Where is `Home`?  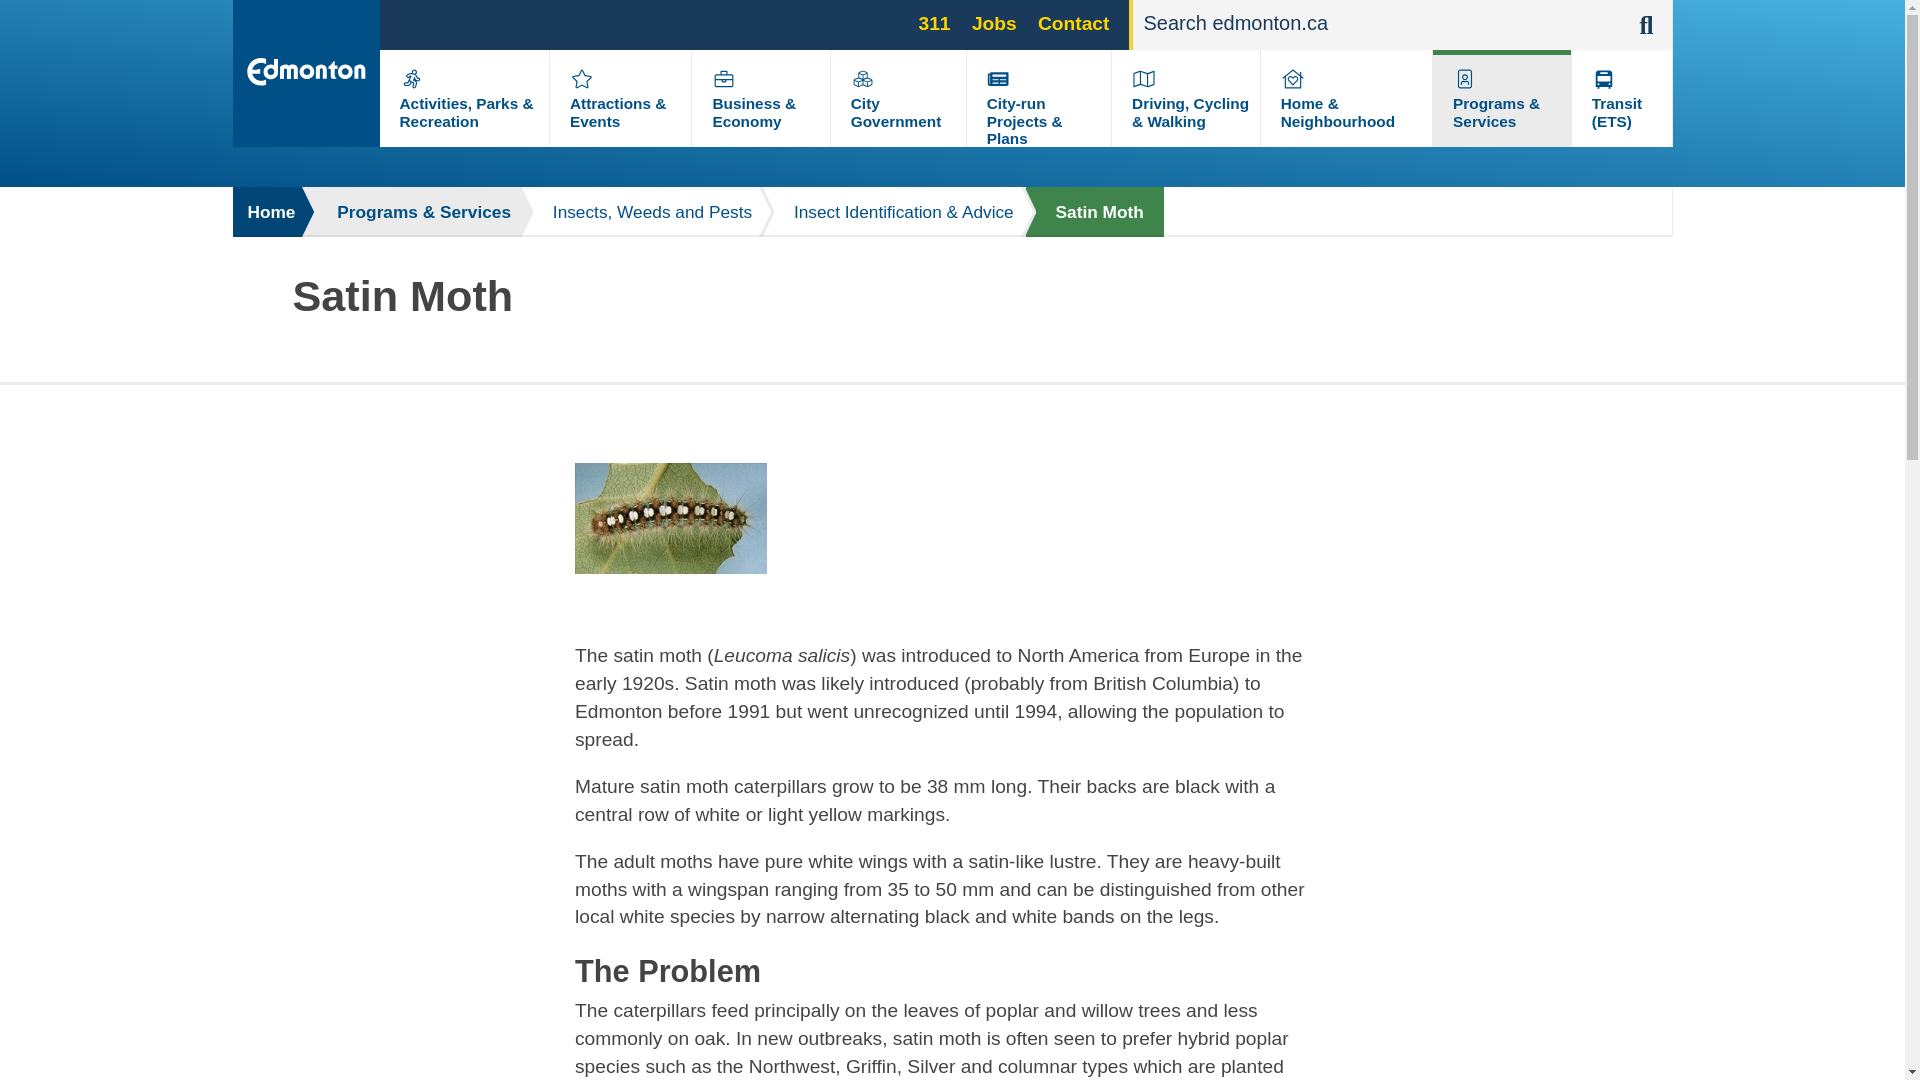 Home is located at coordinates (268, 211).